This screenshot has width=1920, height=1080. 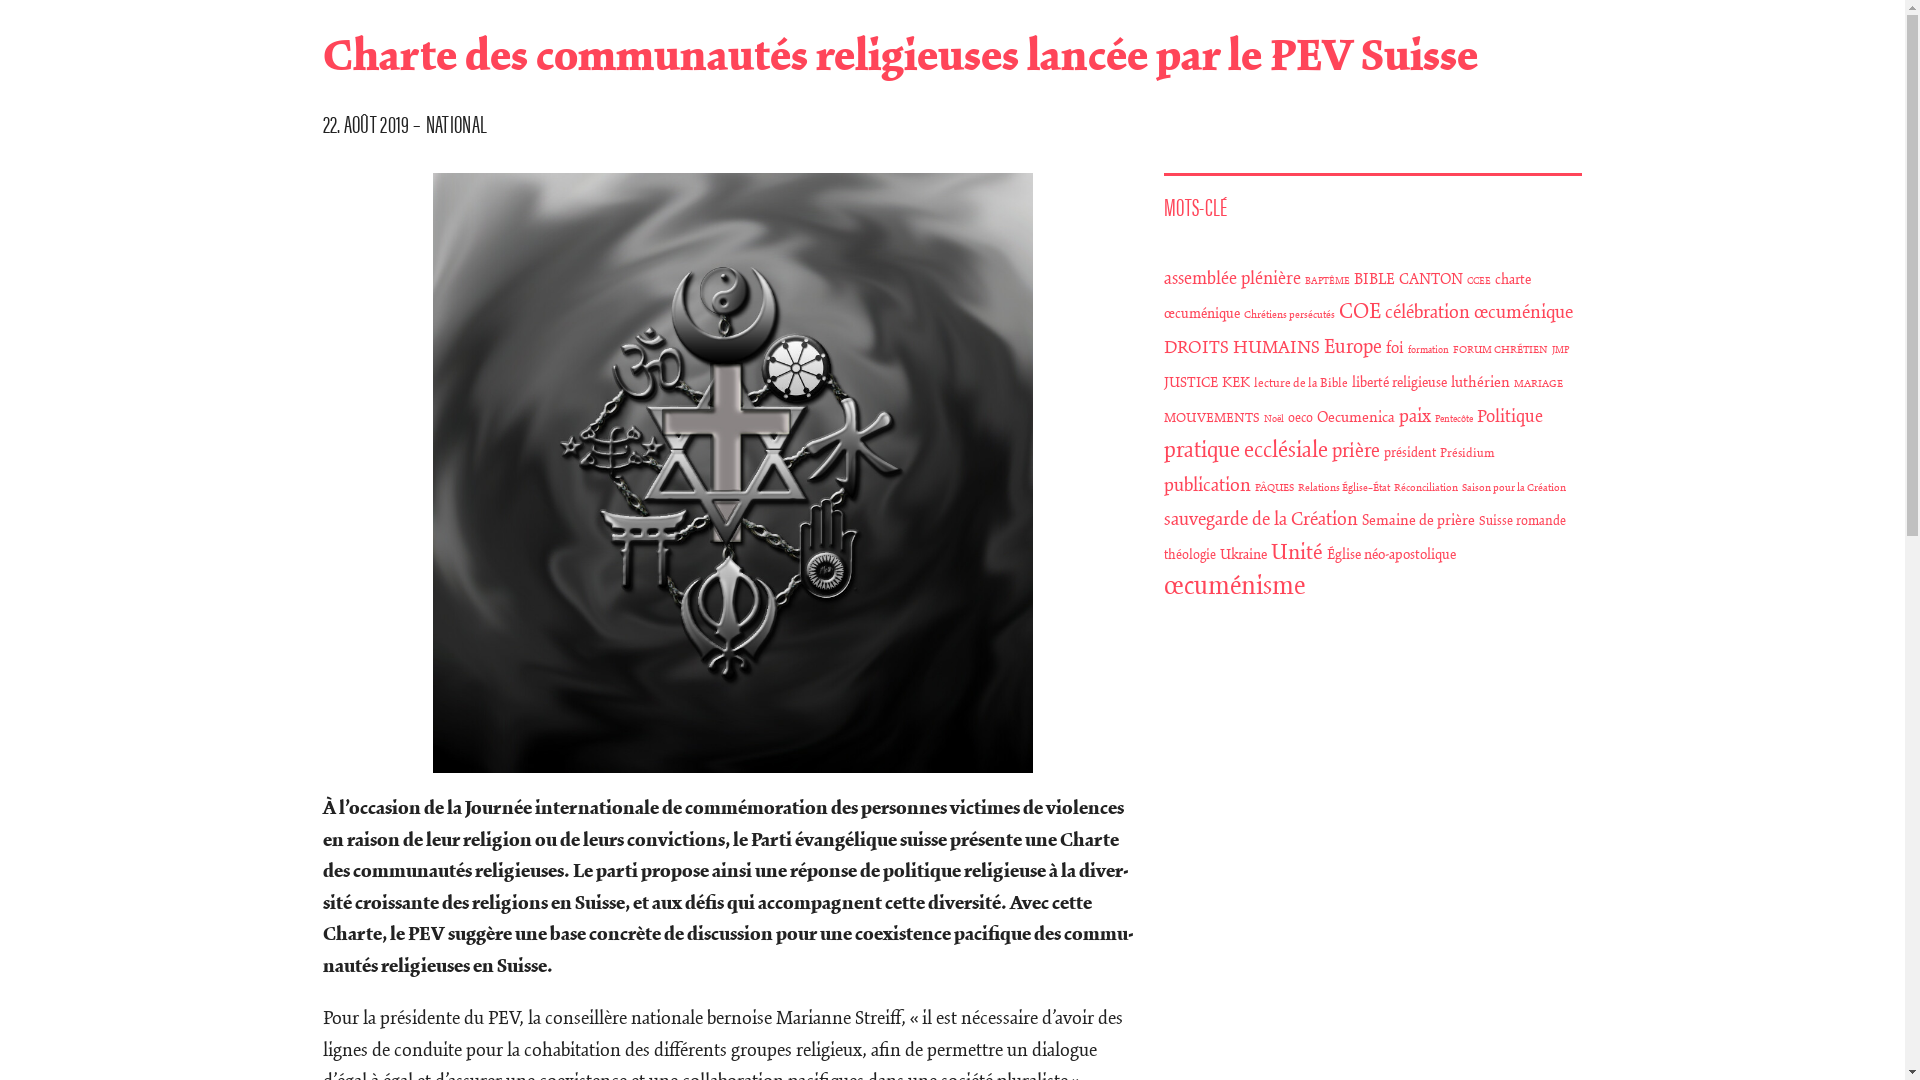 What do you see at coordinates (1353, 348) in the screenshot?
I see `Europe` at bounding box center [1353, 348].